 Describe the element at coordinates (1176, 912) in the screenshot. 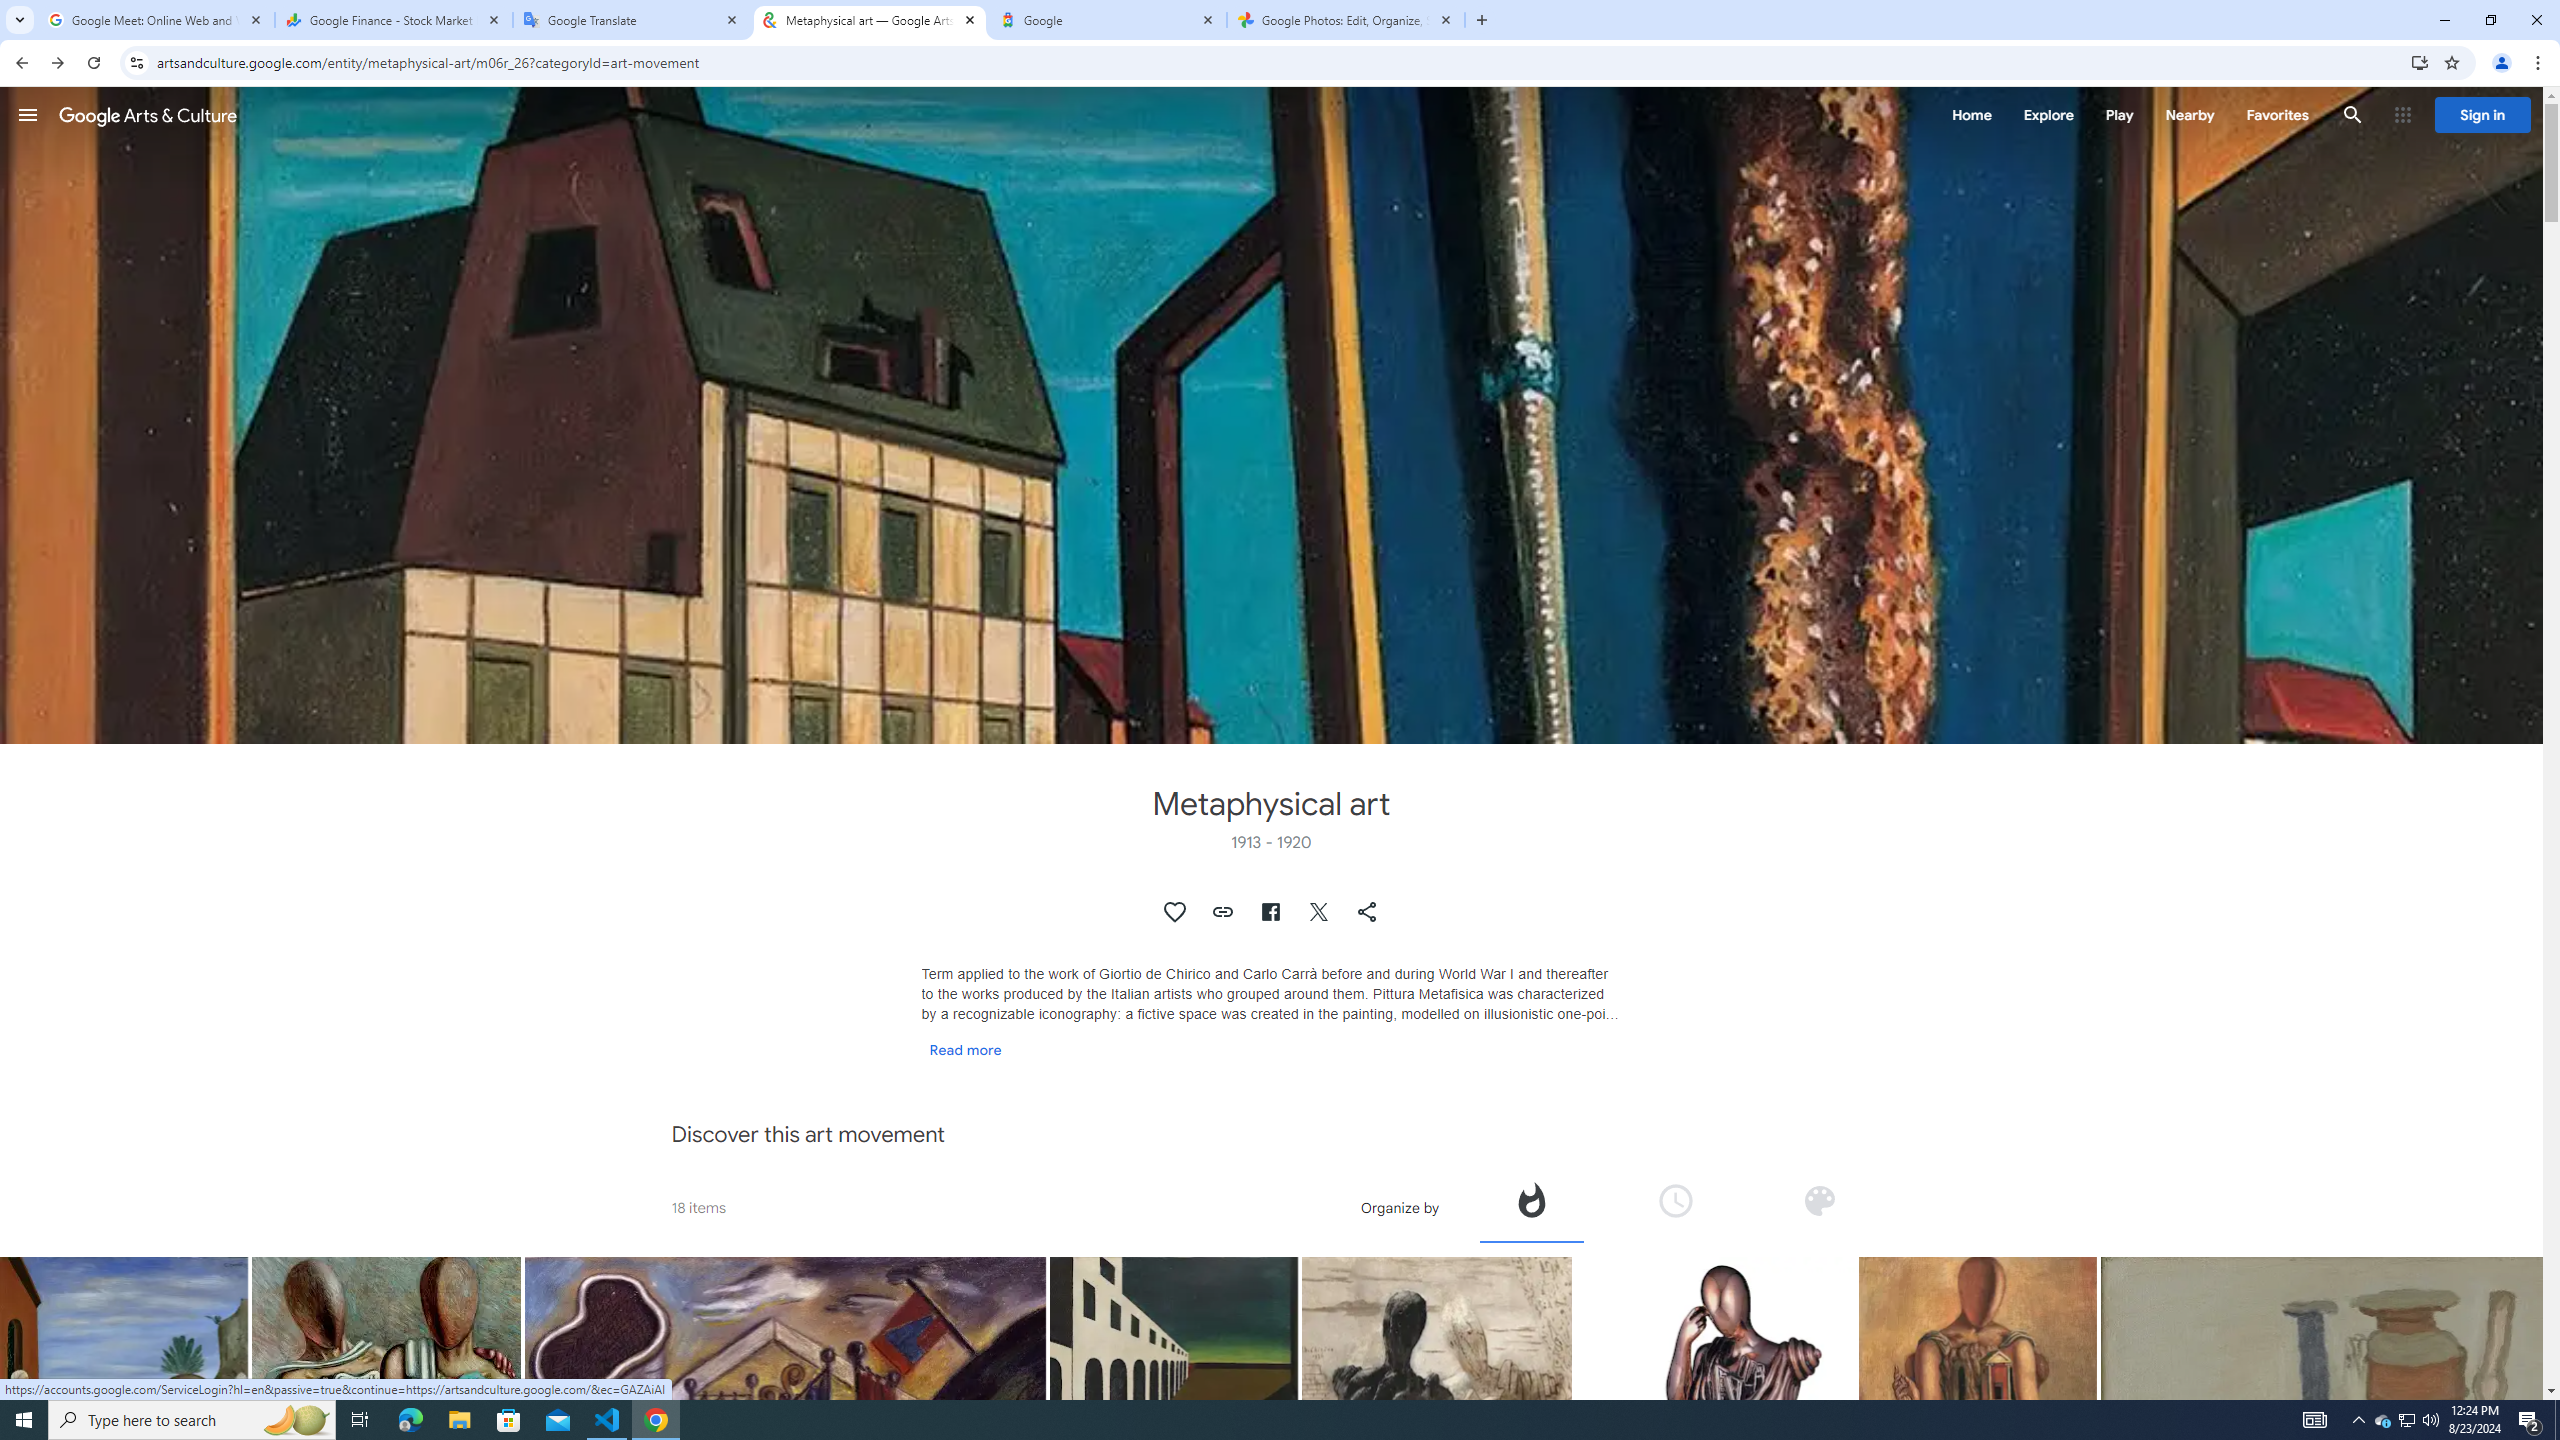

I see `Authenticate to favorite this asset.` at that location.